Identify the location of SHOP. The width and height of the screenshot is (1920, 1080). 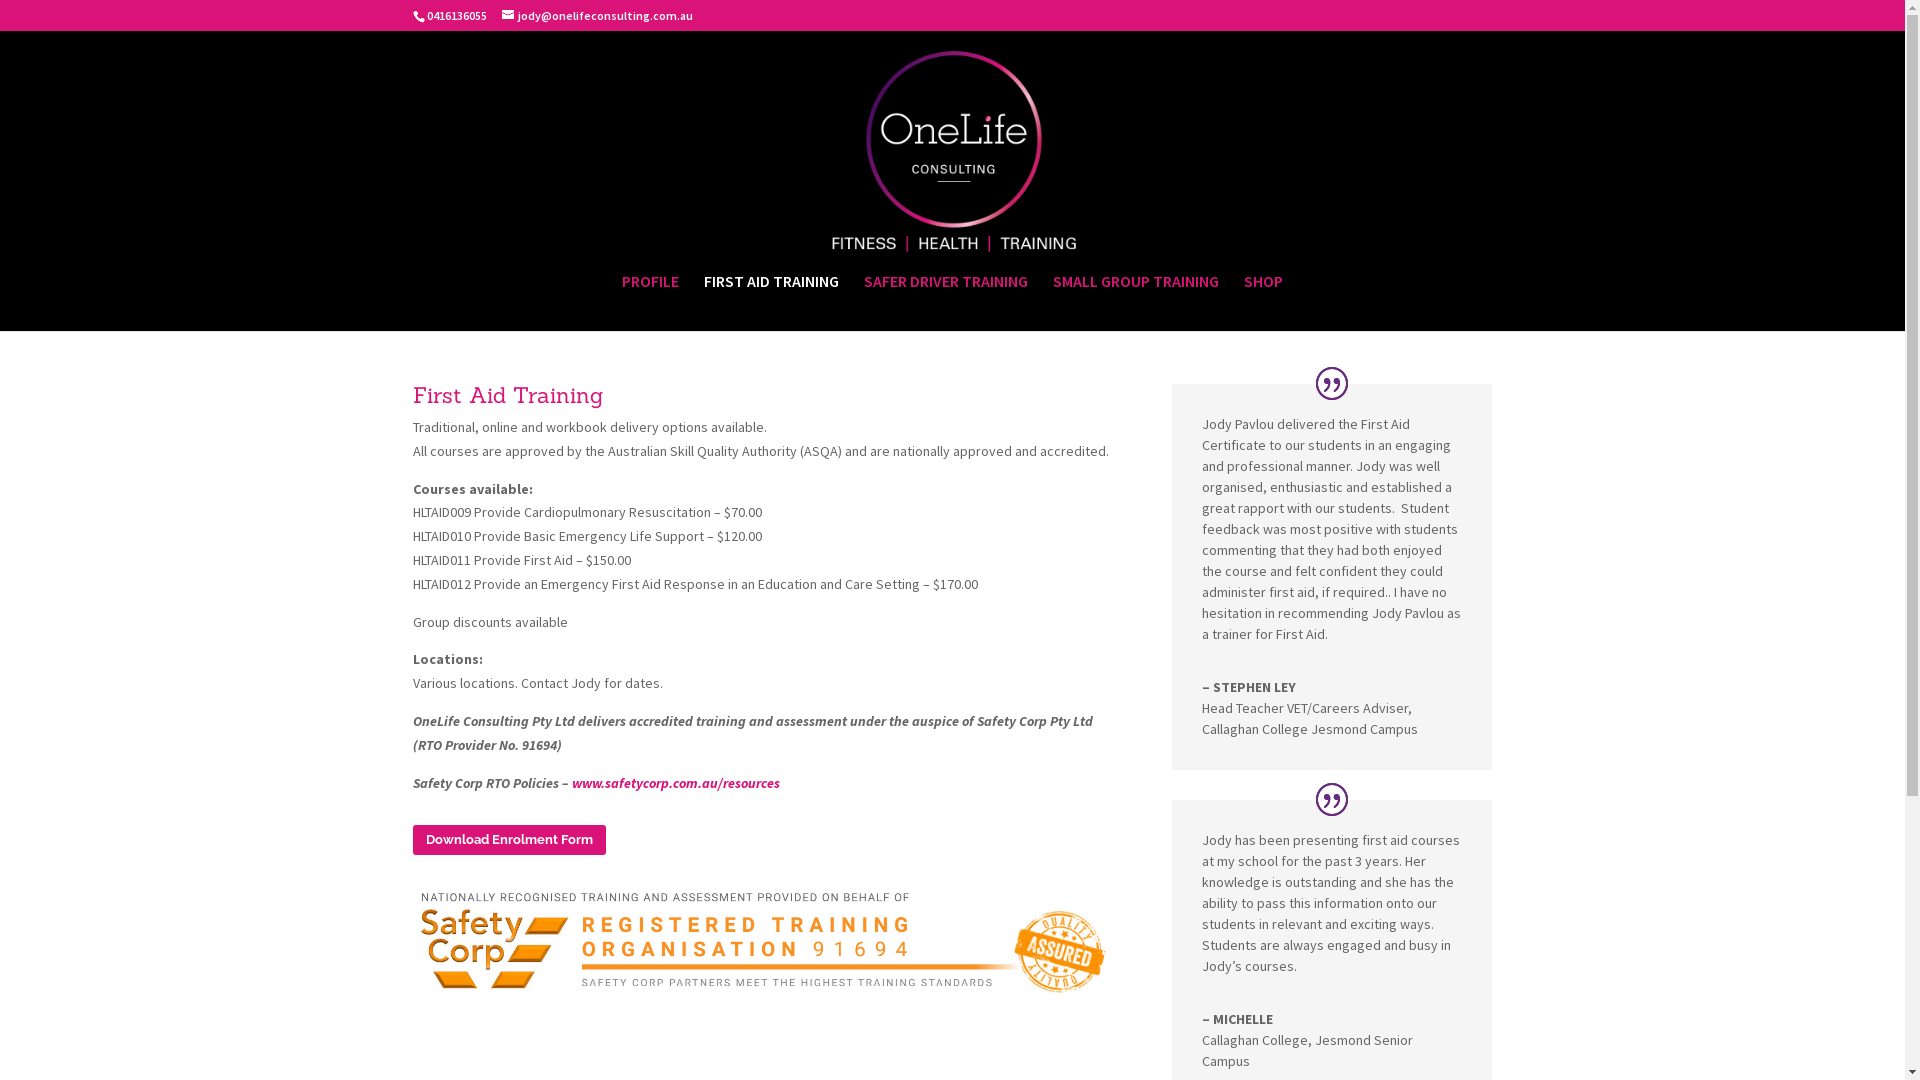
(1264, 302).